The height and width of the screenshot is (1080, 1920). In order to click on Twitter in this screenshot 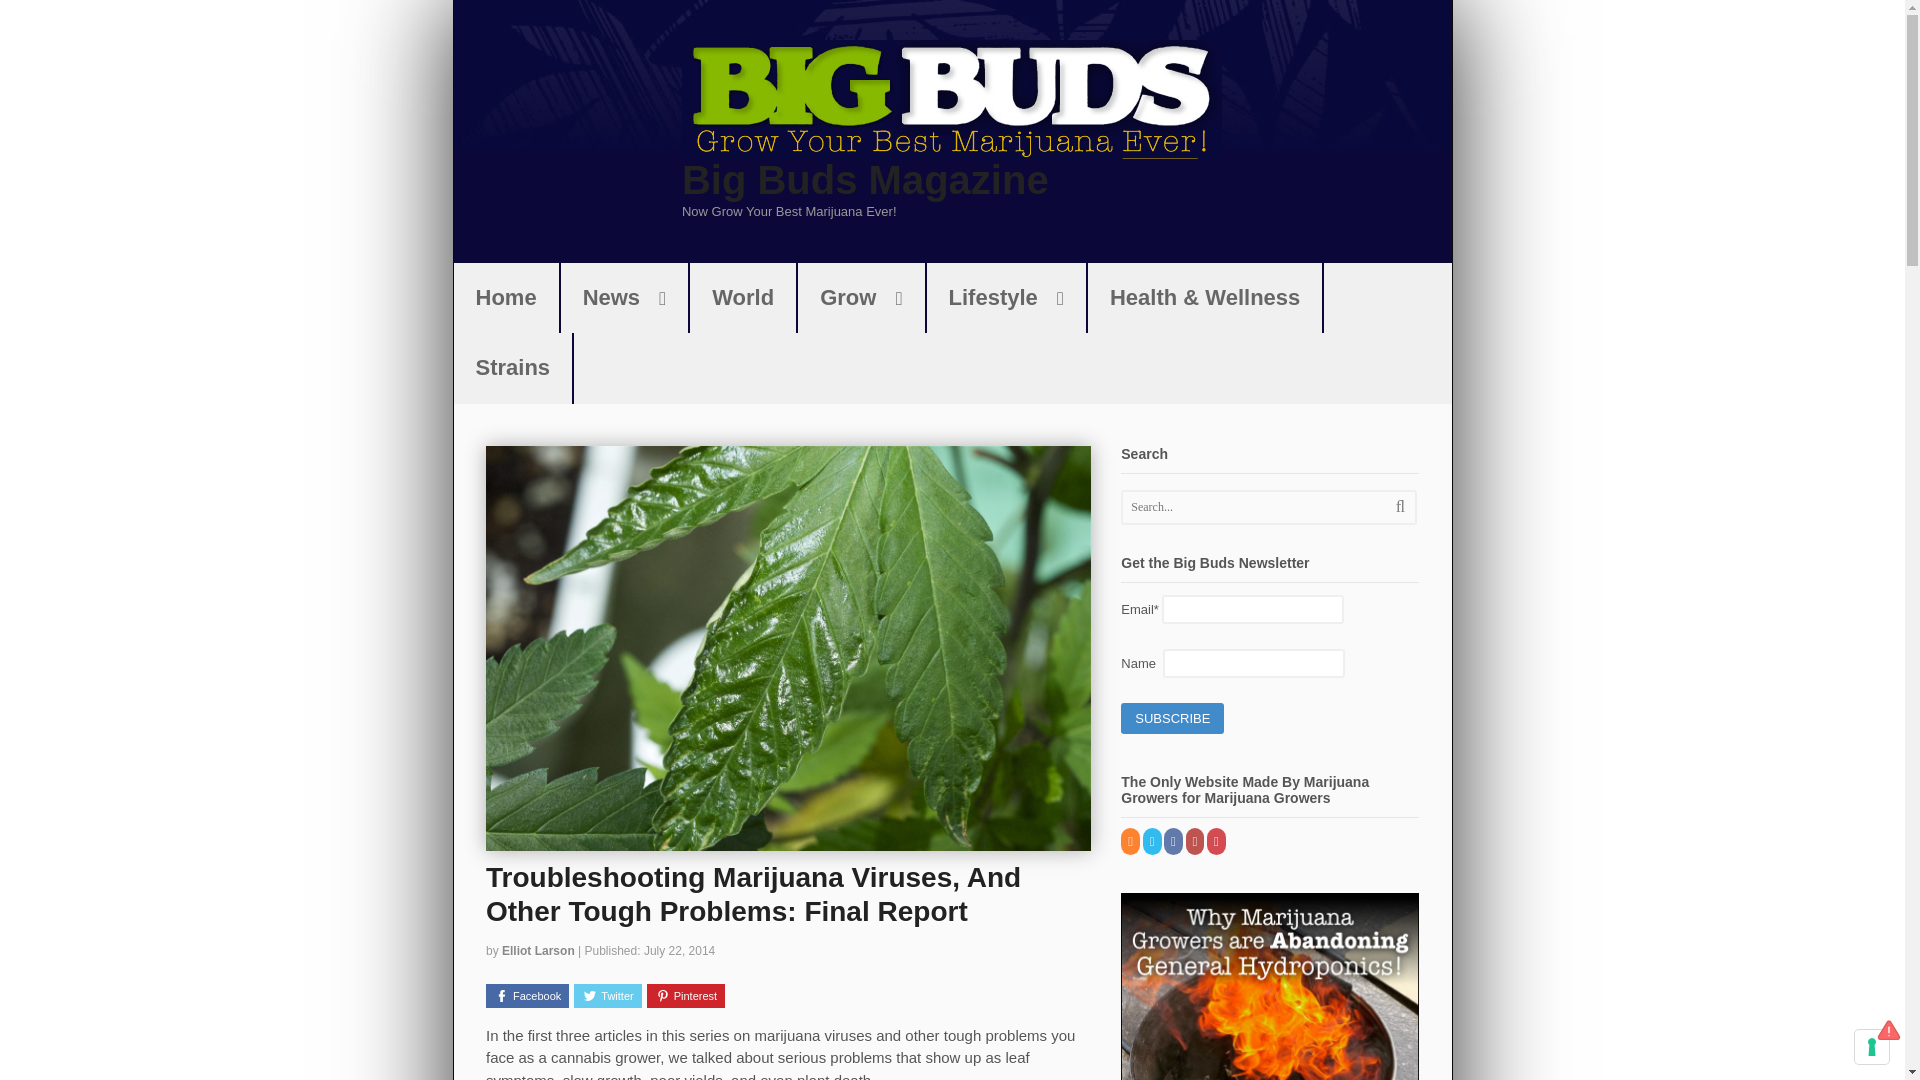, I will do `click(1152, 841)`.